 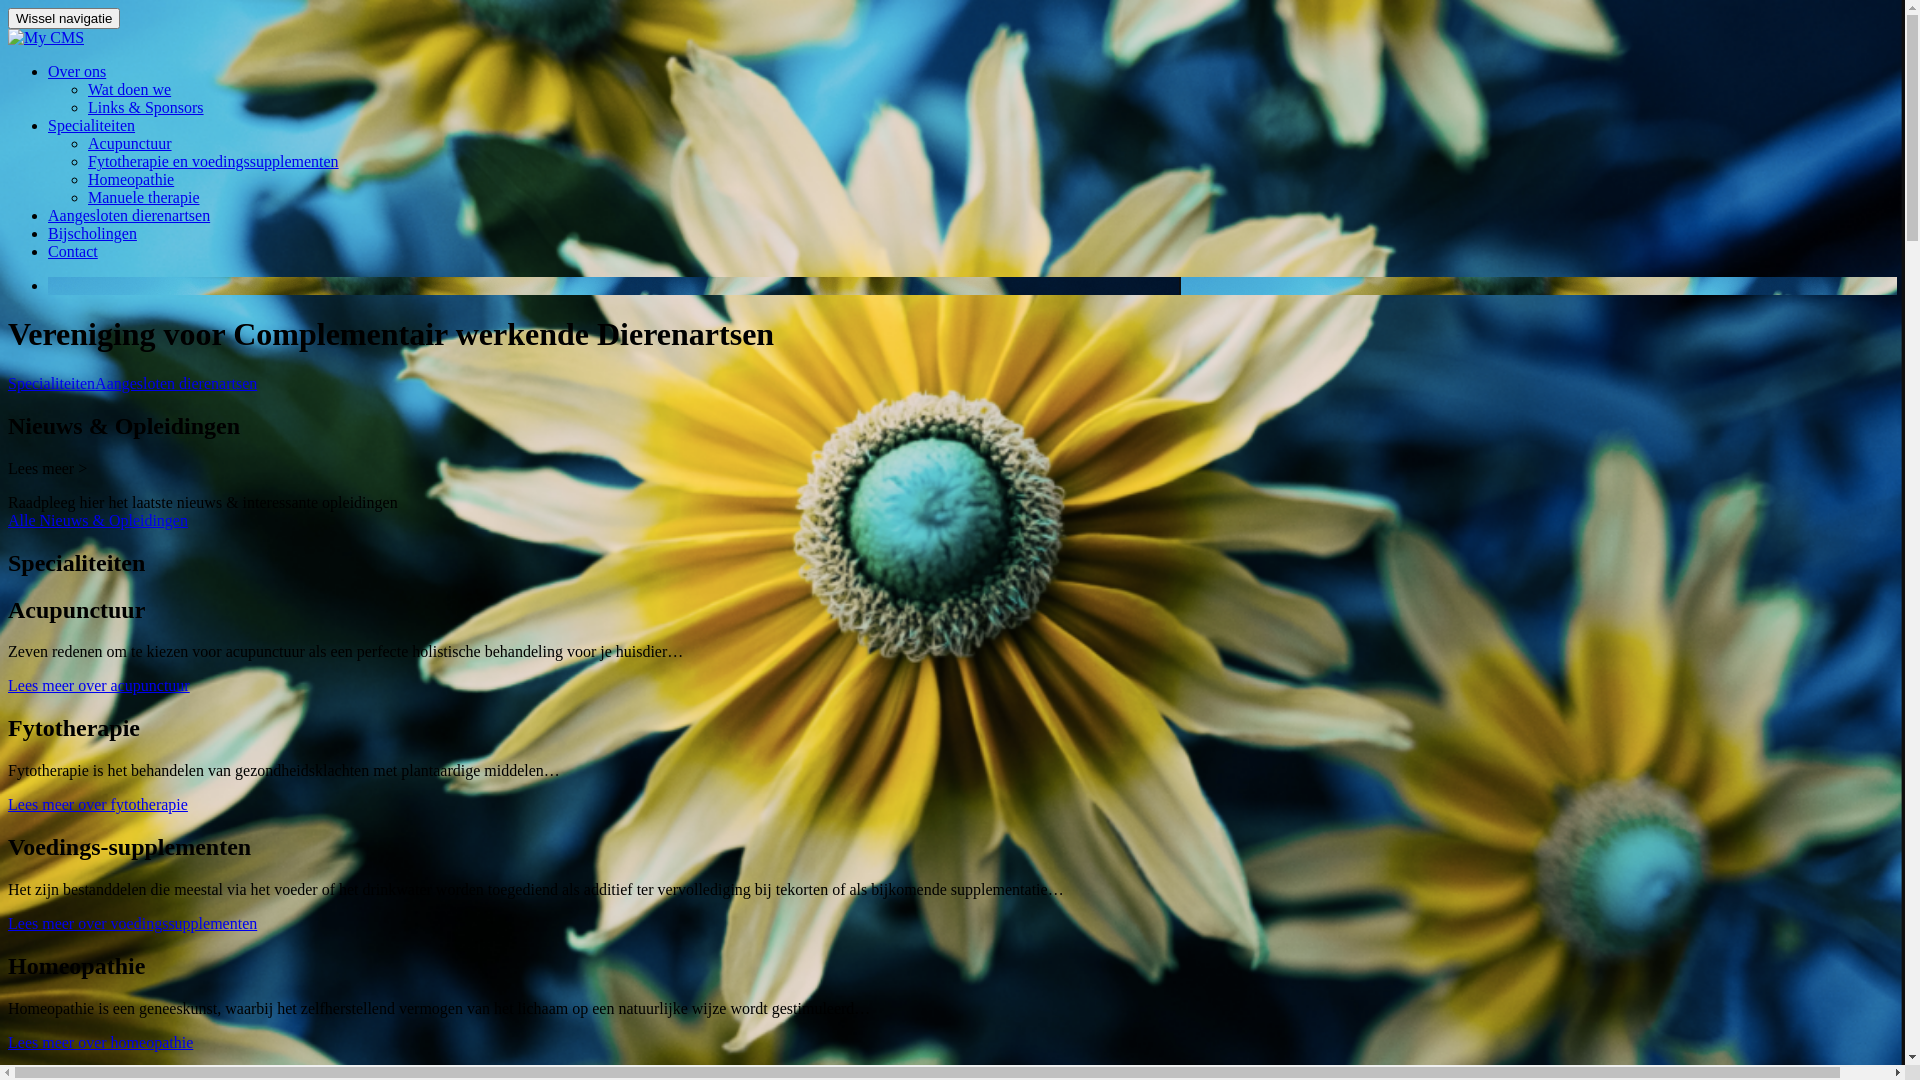 I want to click on Lees meer over voedingssupplementen, so click(x=132, y=924).